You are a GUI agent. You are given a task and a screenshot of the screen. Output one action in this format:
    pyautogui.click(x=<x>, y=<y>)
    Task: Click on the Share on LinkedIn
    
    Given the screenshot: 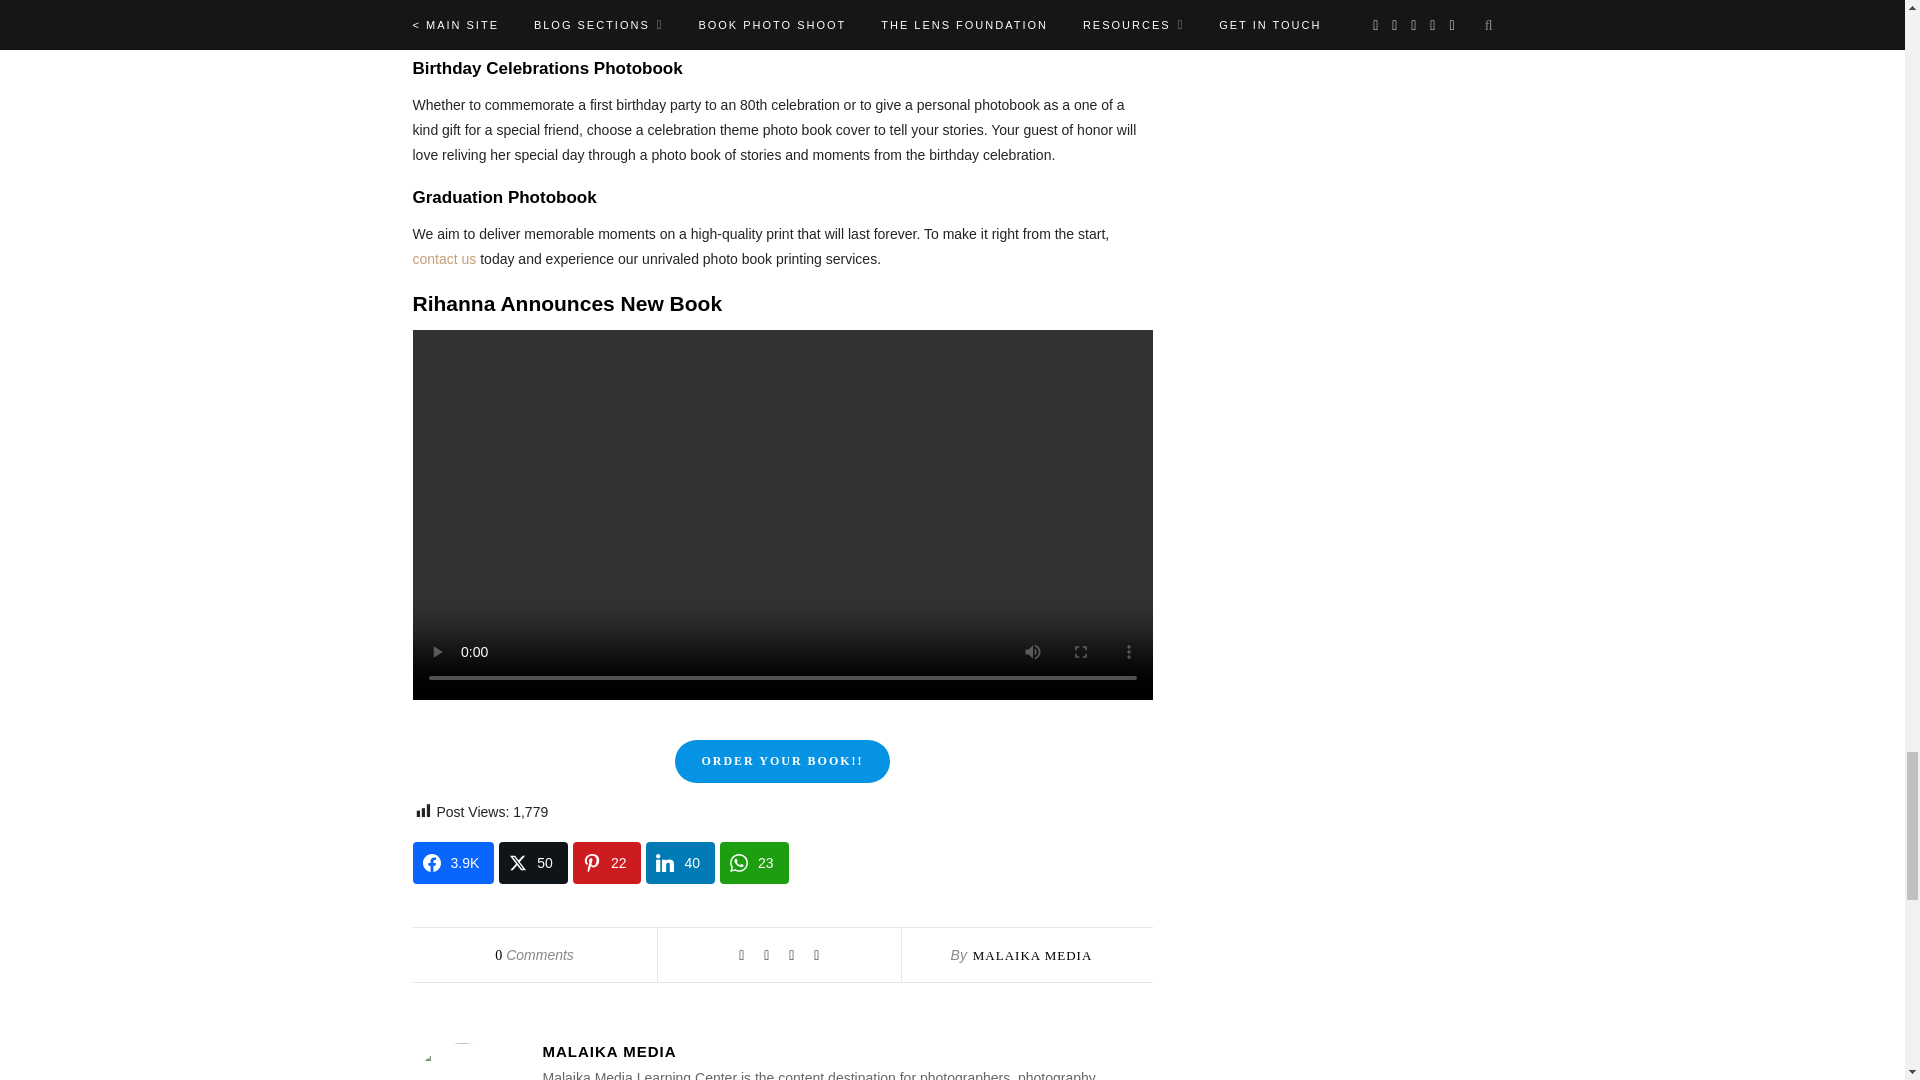 What is the action you would take?
    pyautogui.click(x=680, y=863)
    